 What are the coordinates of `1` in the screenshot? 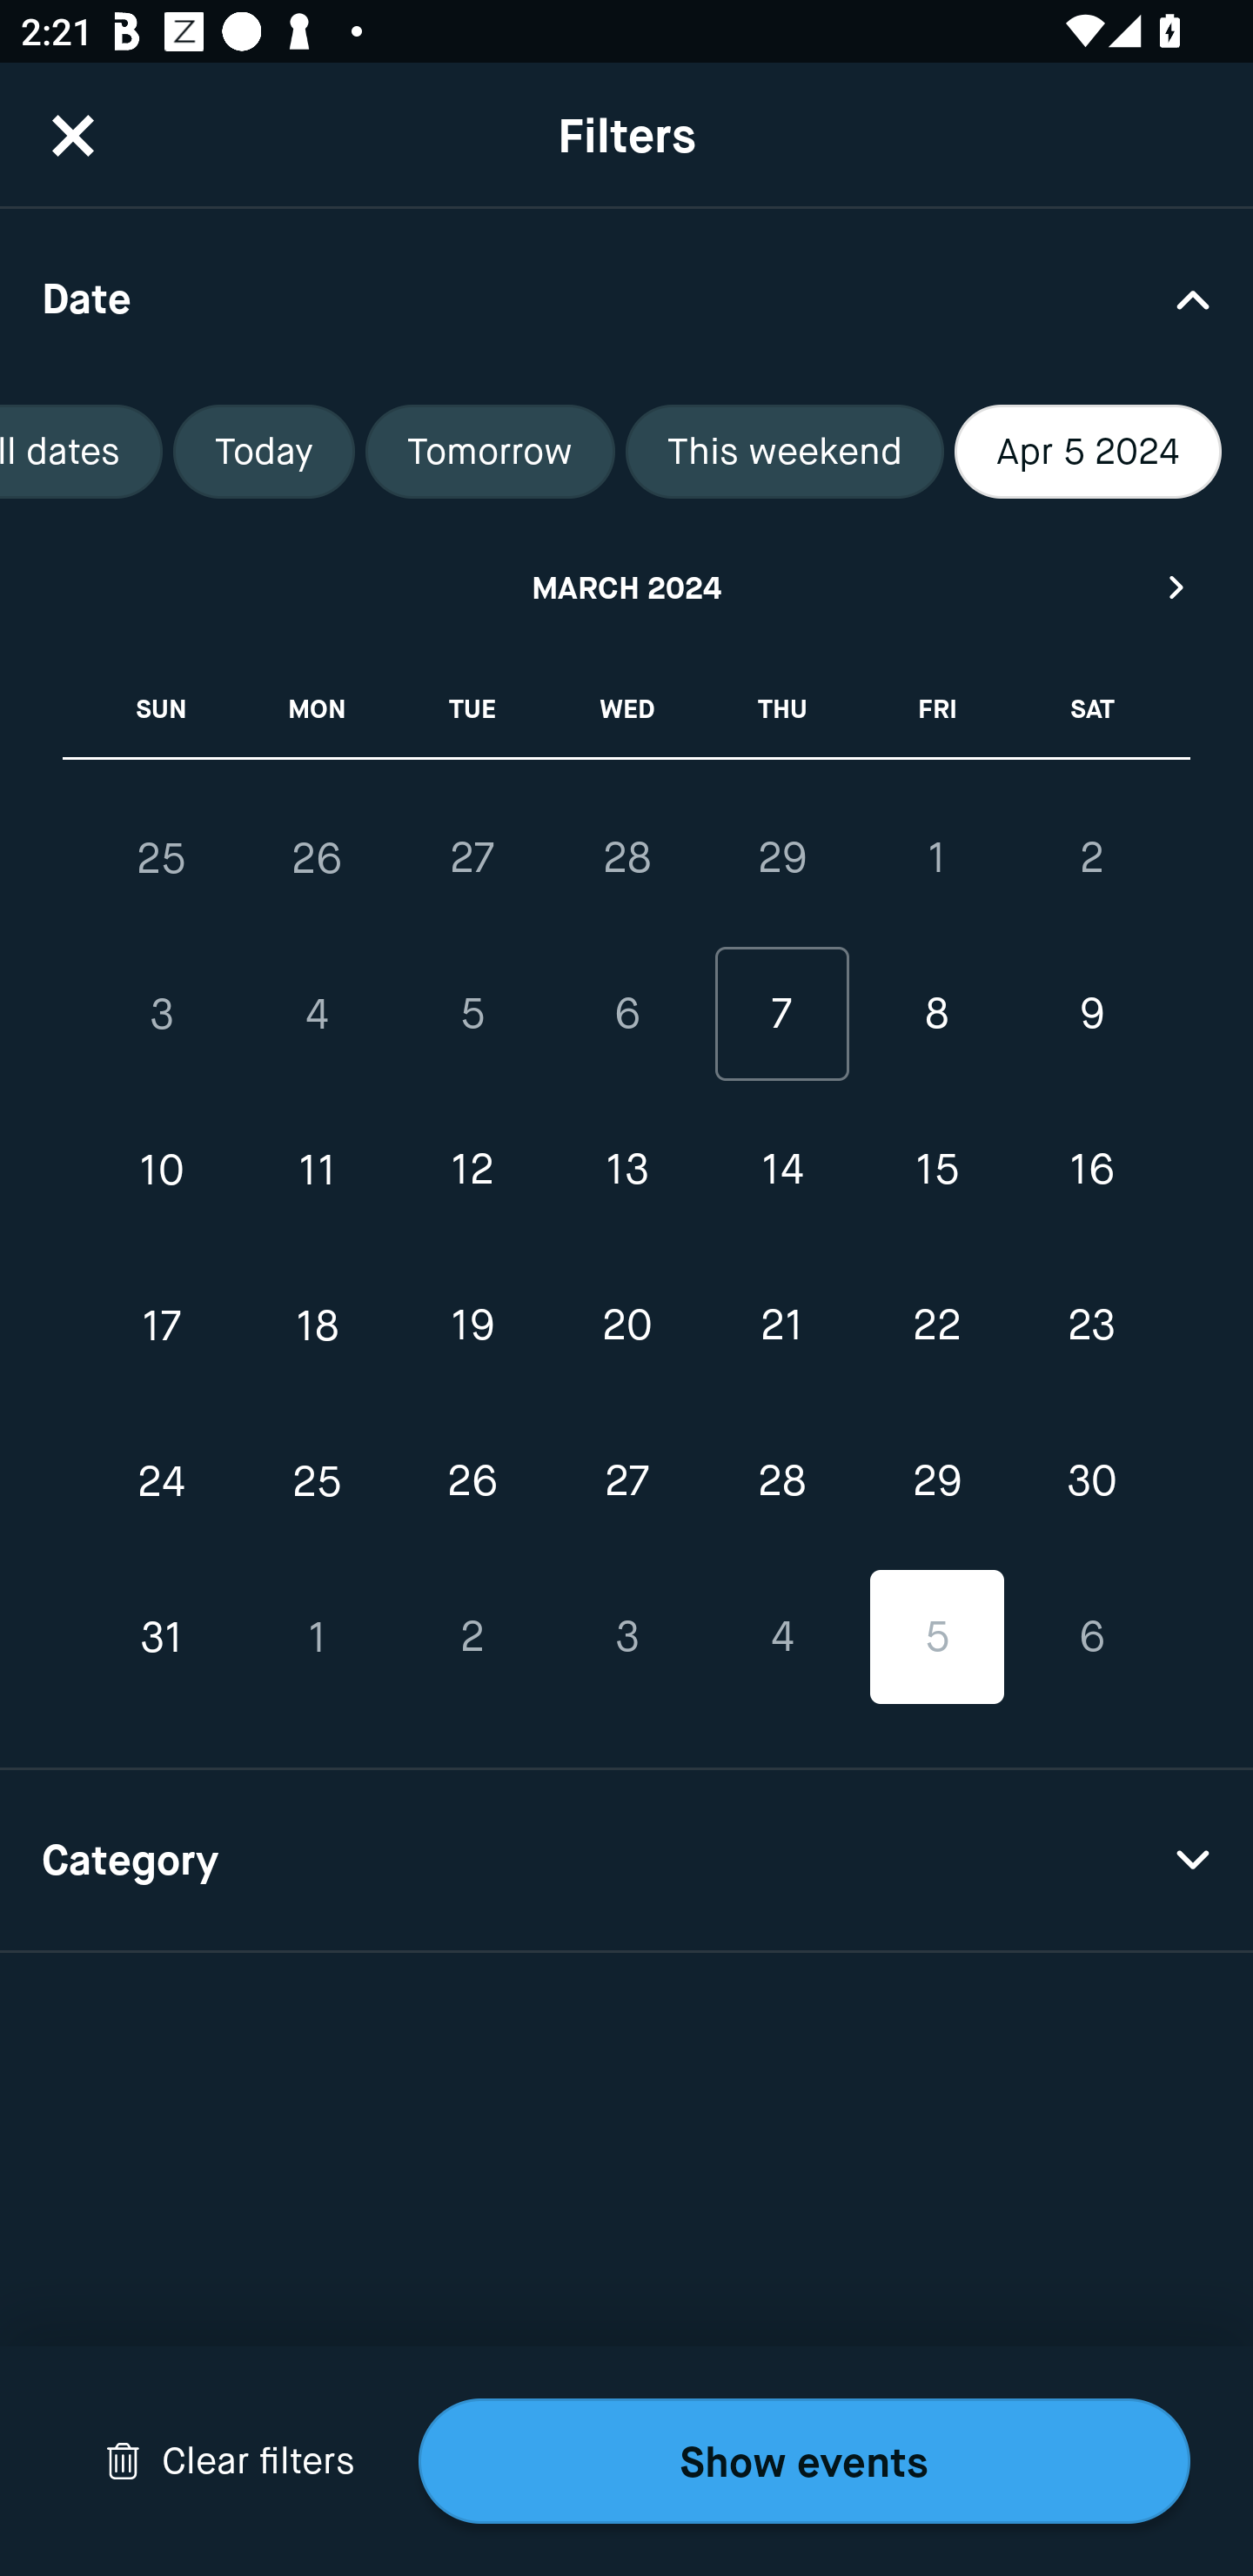 It's located at (317, 1636).